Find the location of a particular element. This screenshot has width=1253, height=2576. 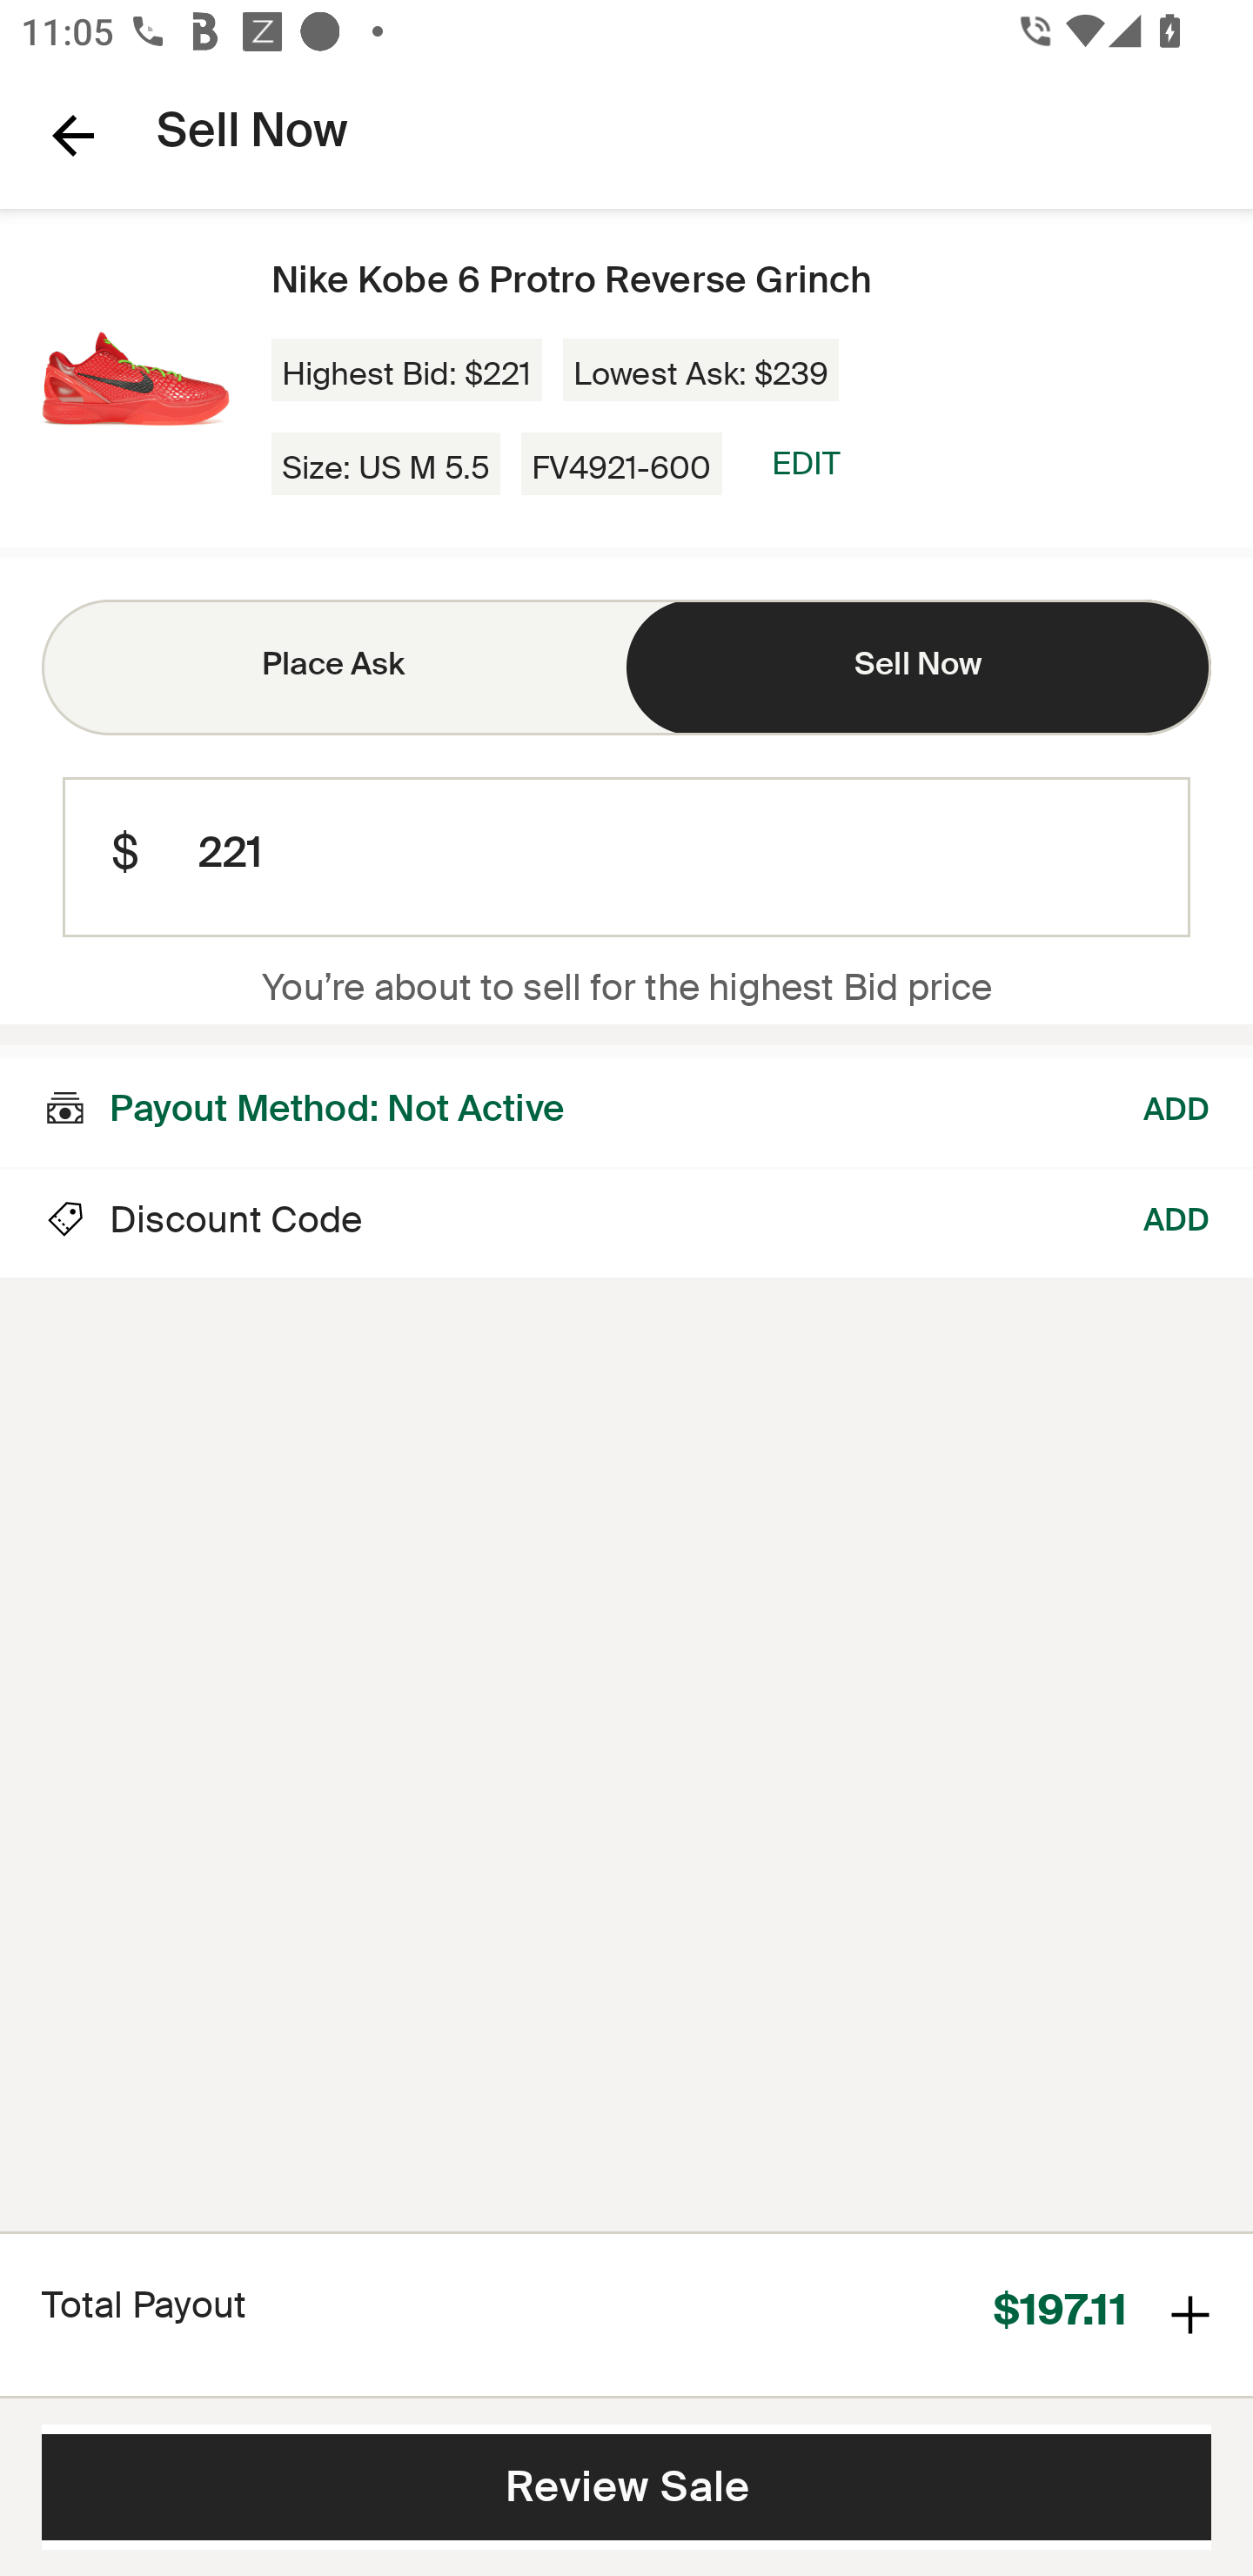

ADD is located at coordinates (1177, 1105).